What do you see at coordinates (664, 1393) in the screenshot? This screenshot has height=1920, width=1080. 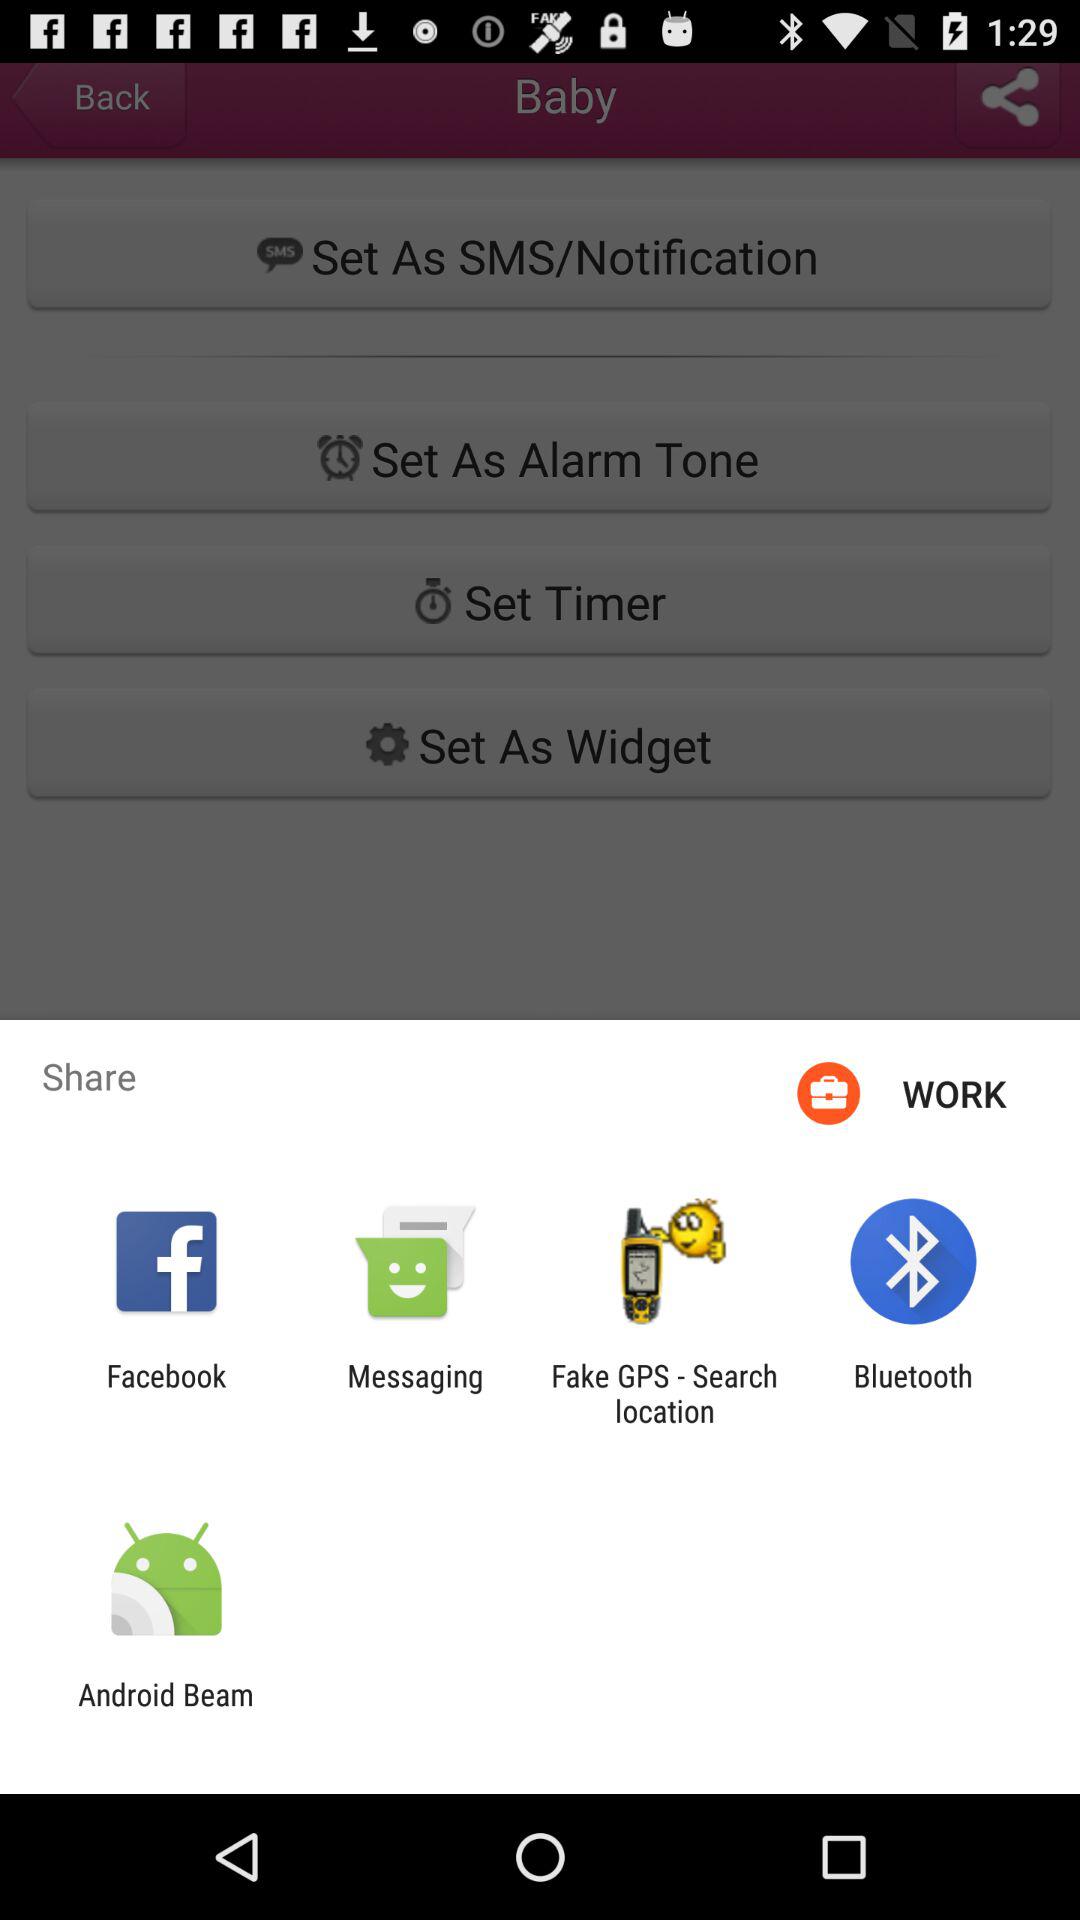 I see `press fake gps search` at bounding box center [664, 1393].